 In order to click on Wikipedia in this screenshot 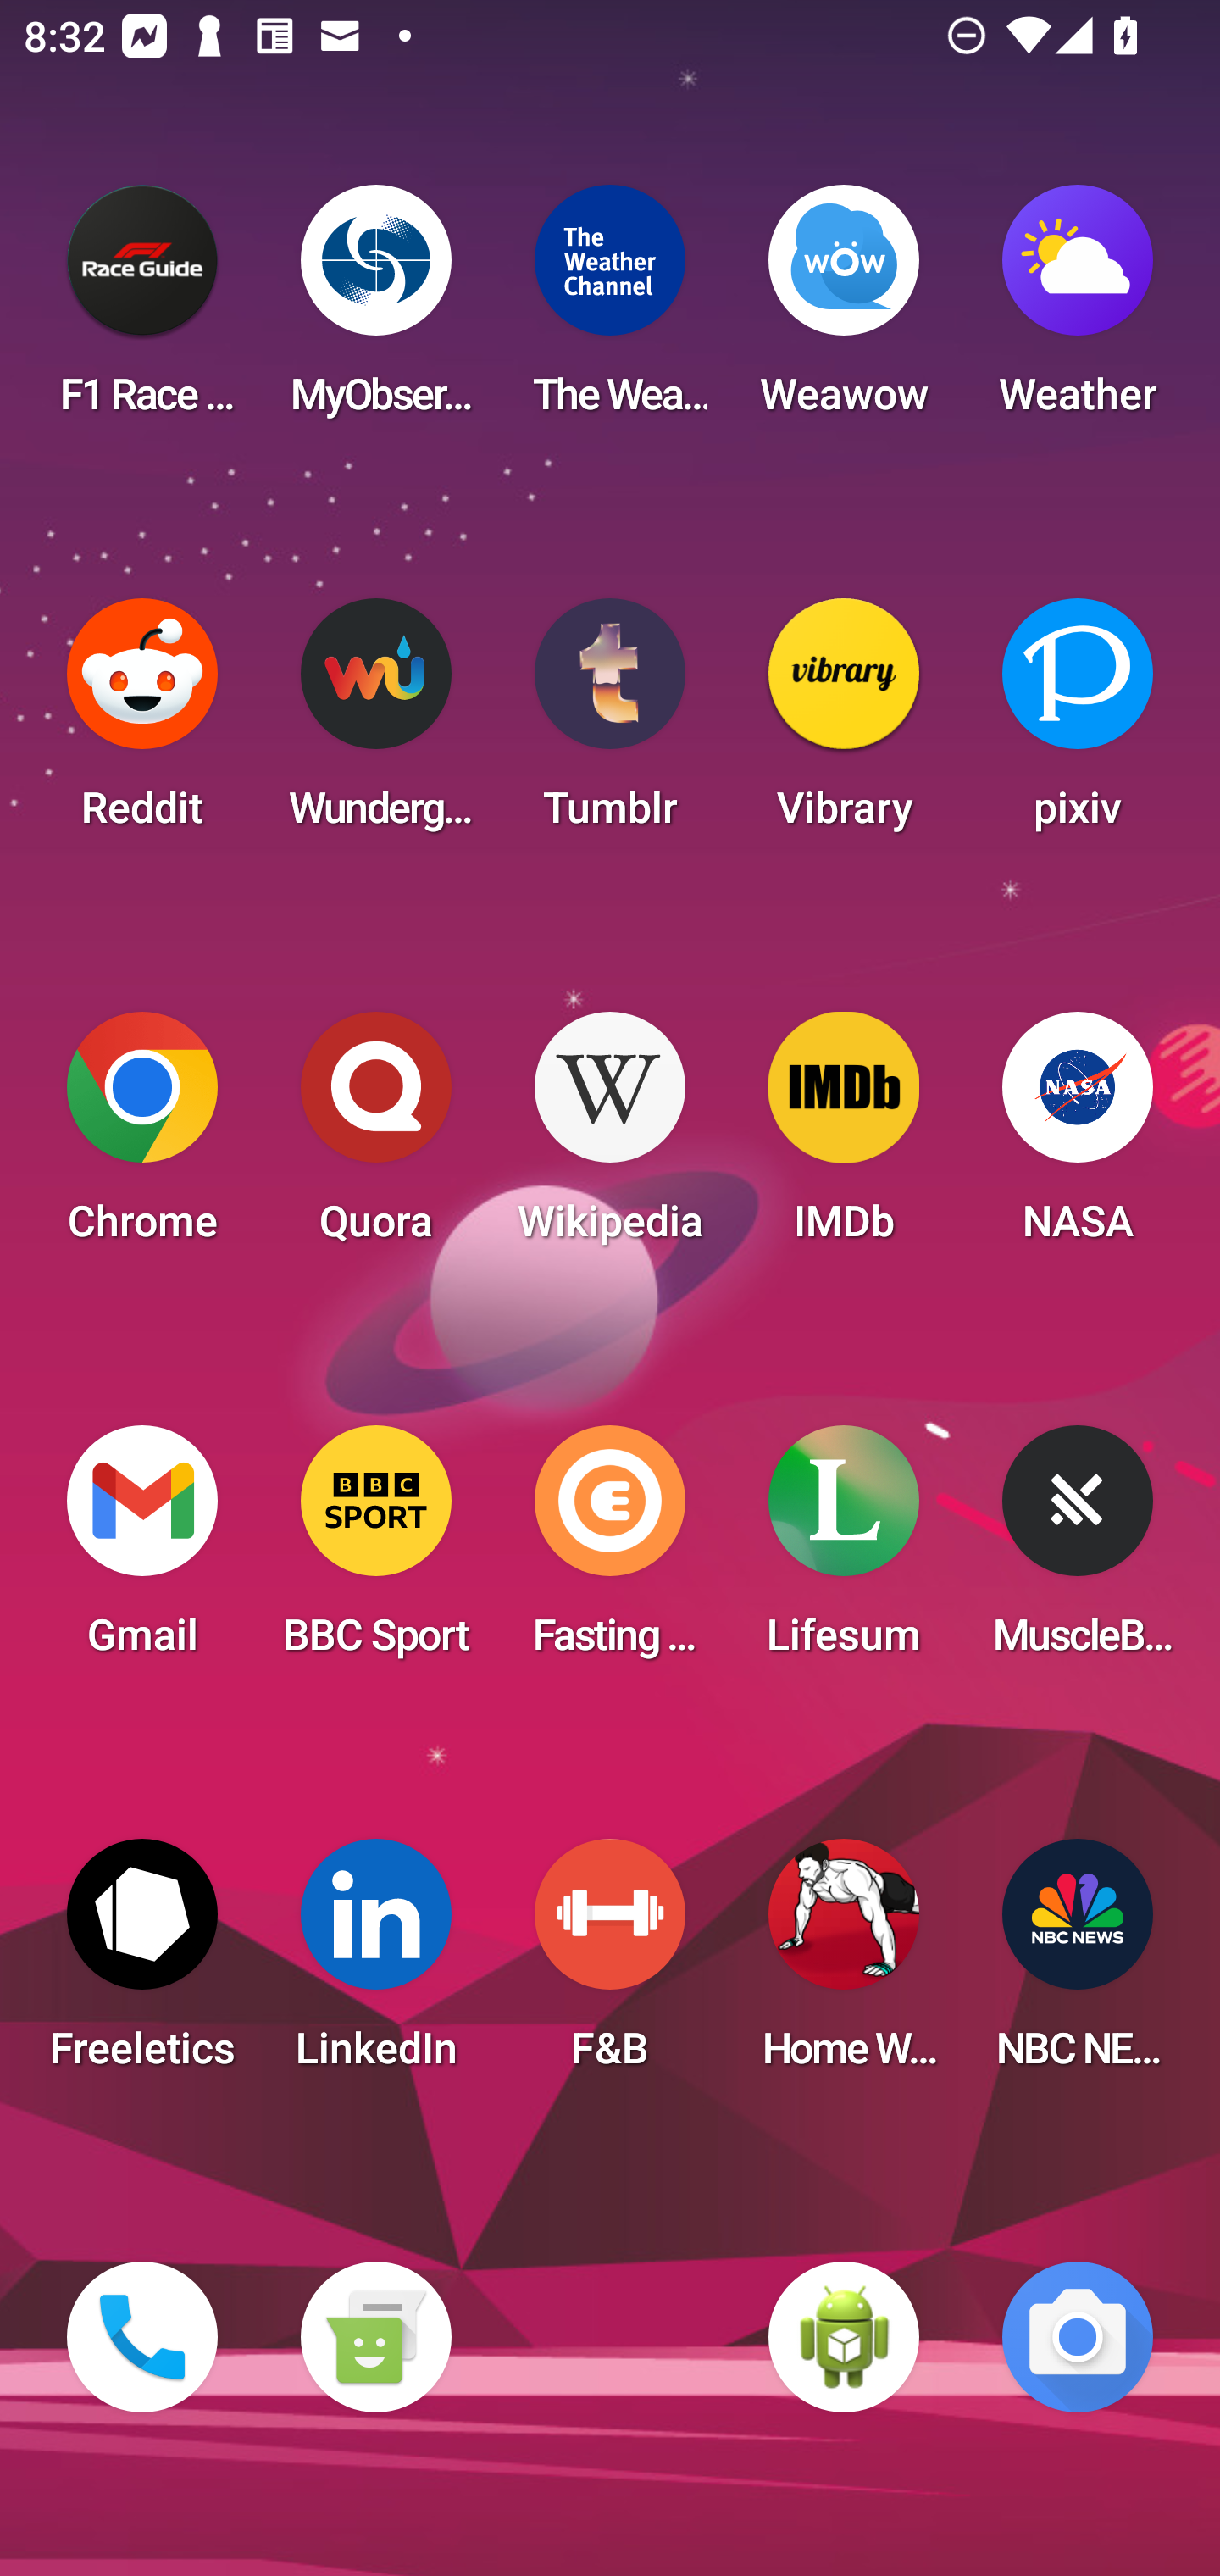, I will do `click(610, 1137)`.